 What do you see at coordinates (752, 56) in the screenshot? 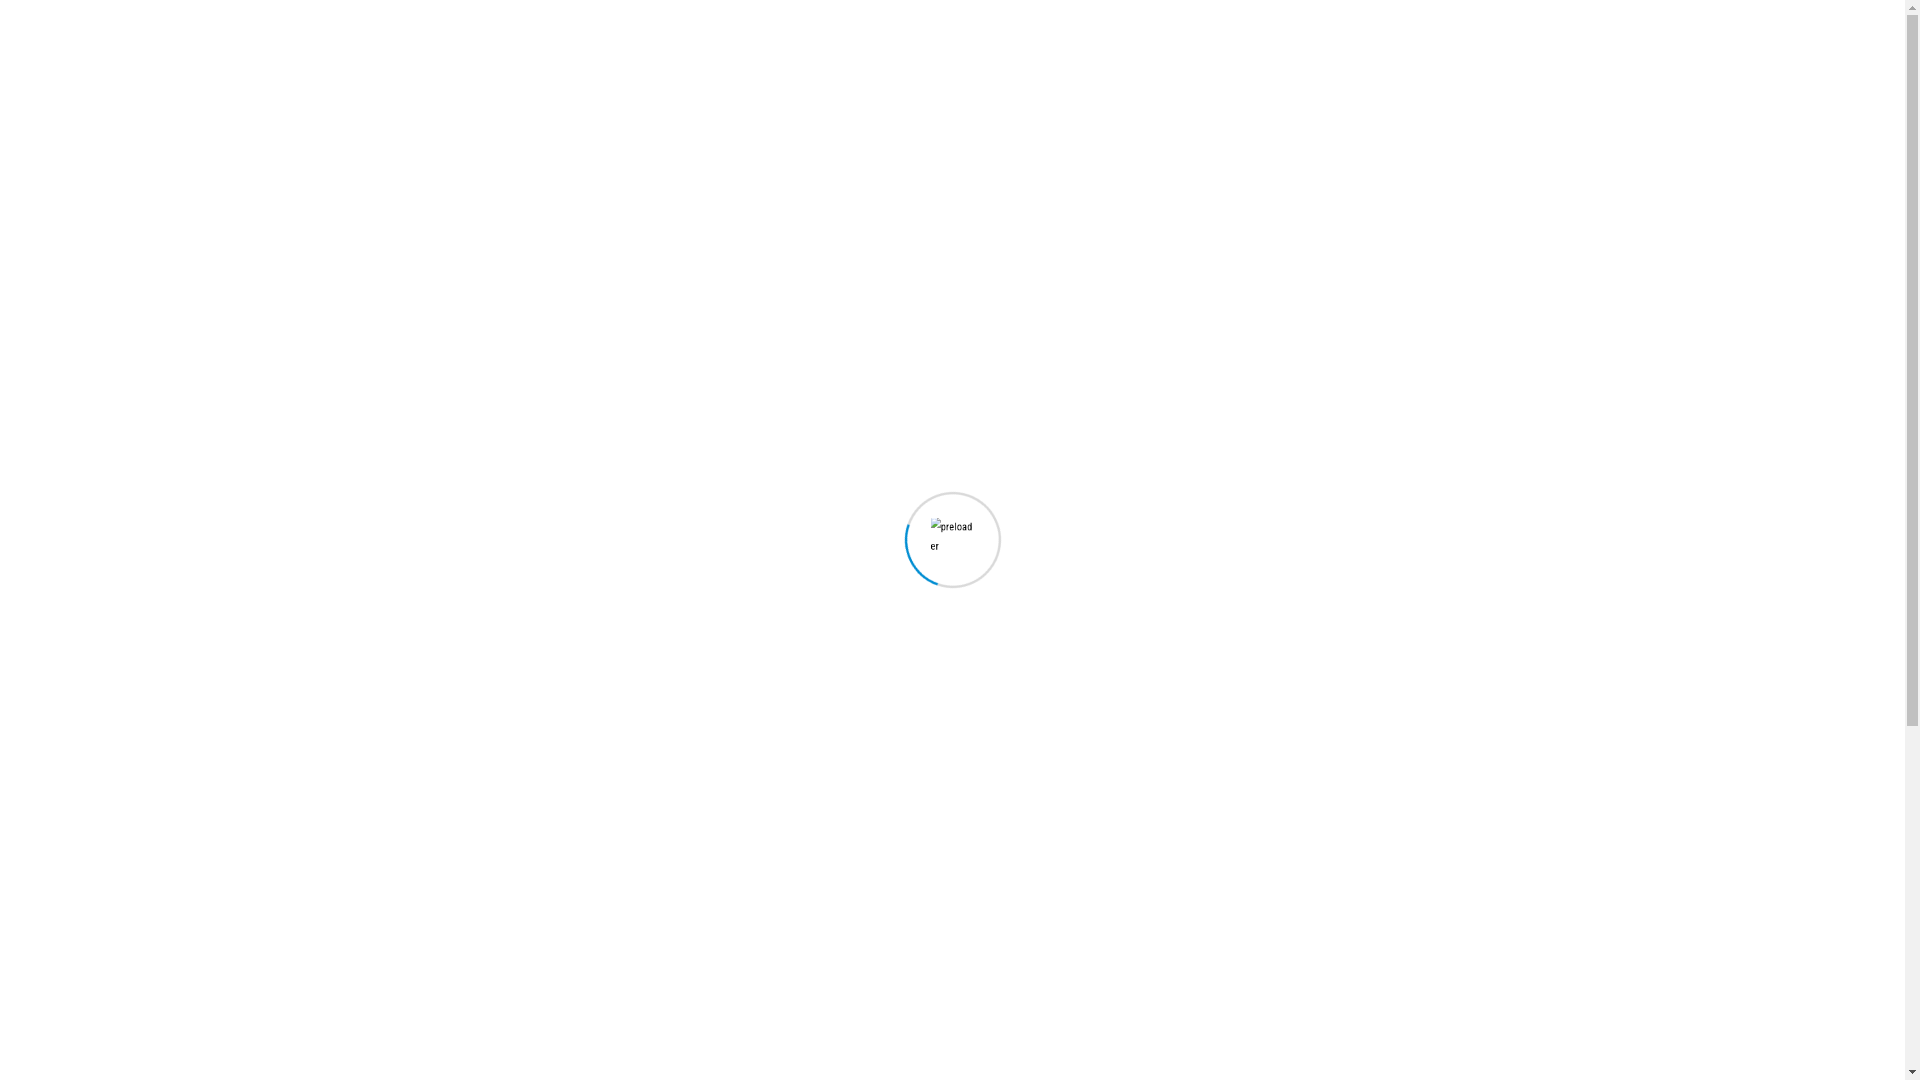
I see `About Us` at bounding box center [752, 56].